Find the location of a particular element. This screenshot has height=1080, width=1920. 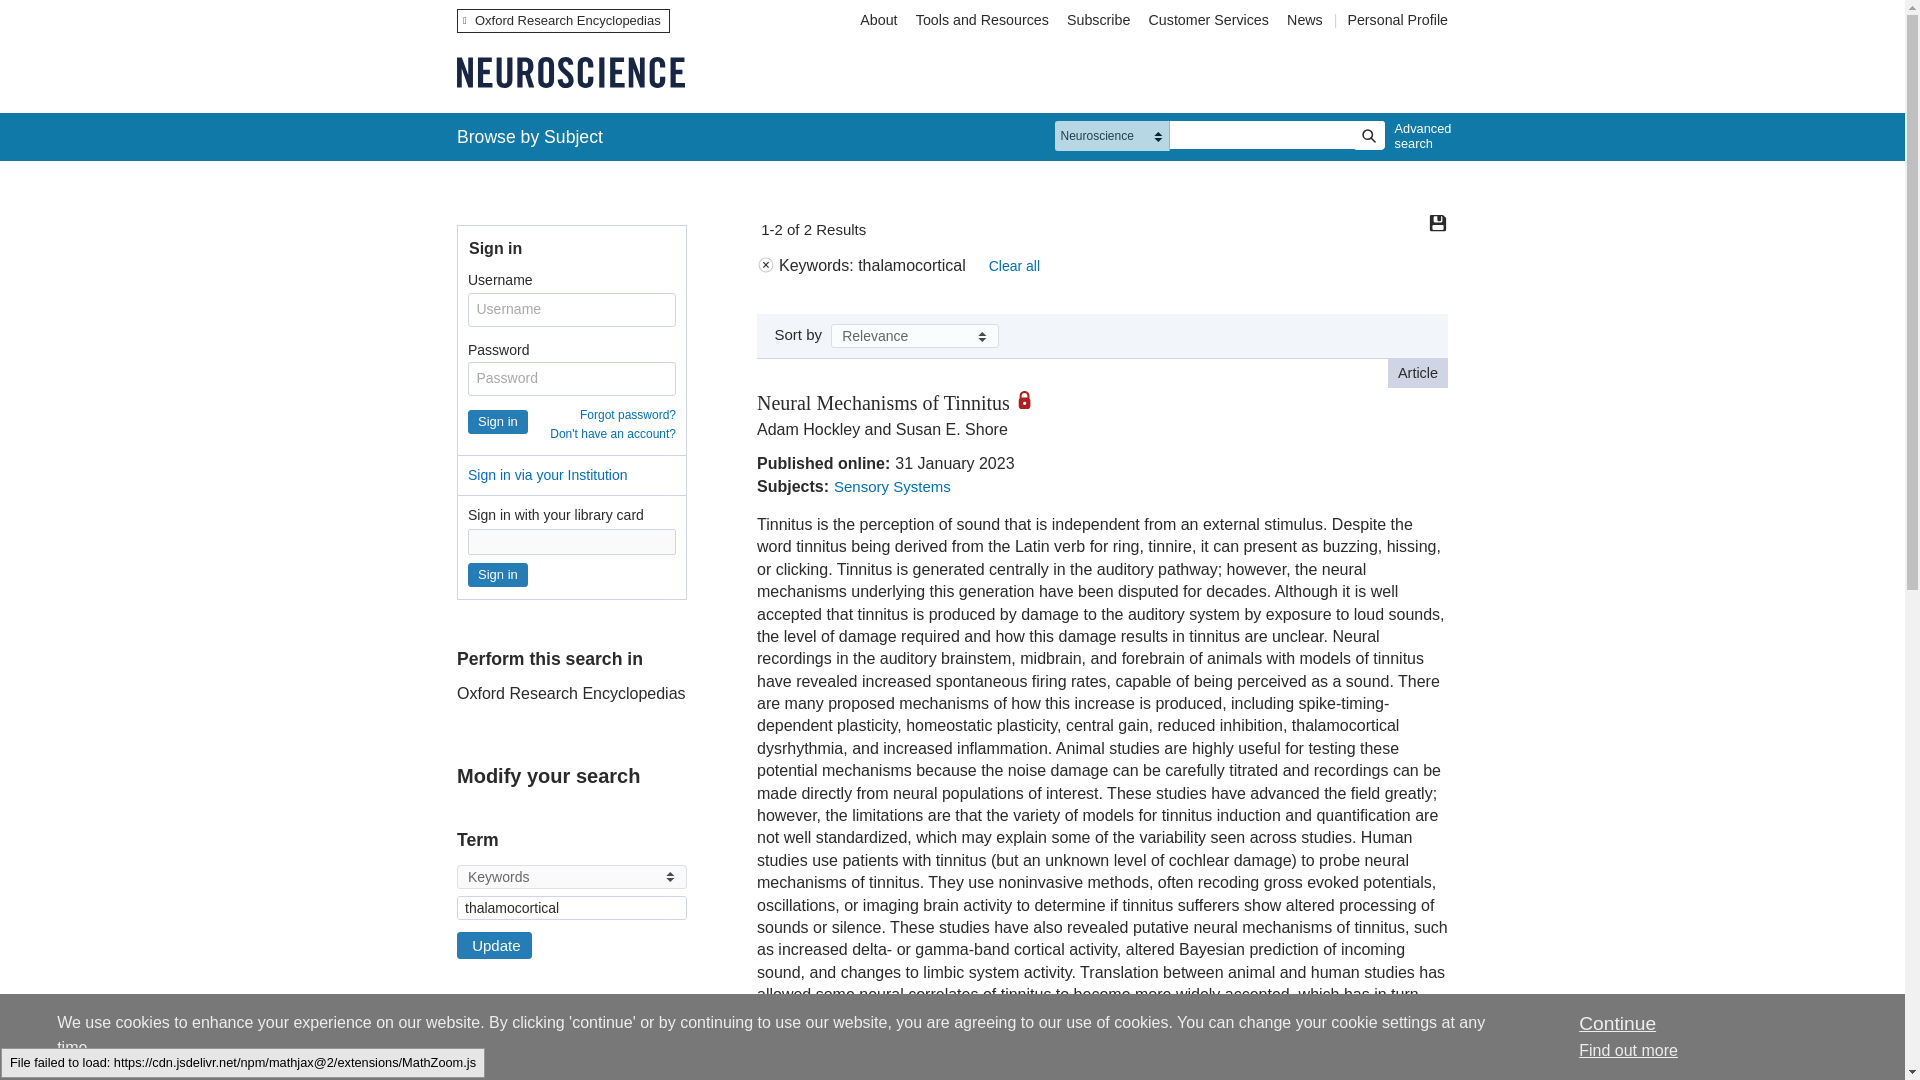

Save is located at coordinates (1438, 222).